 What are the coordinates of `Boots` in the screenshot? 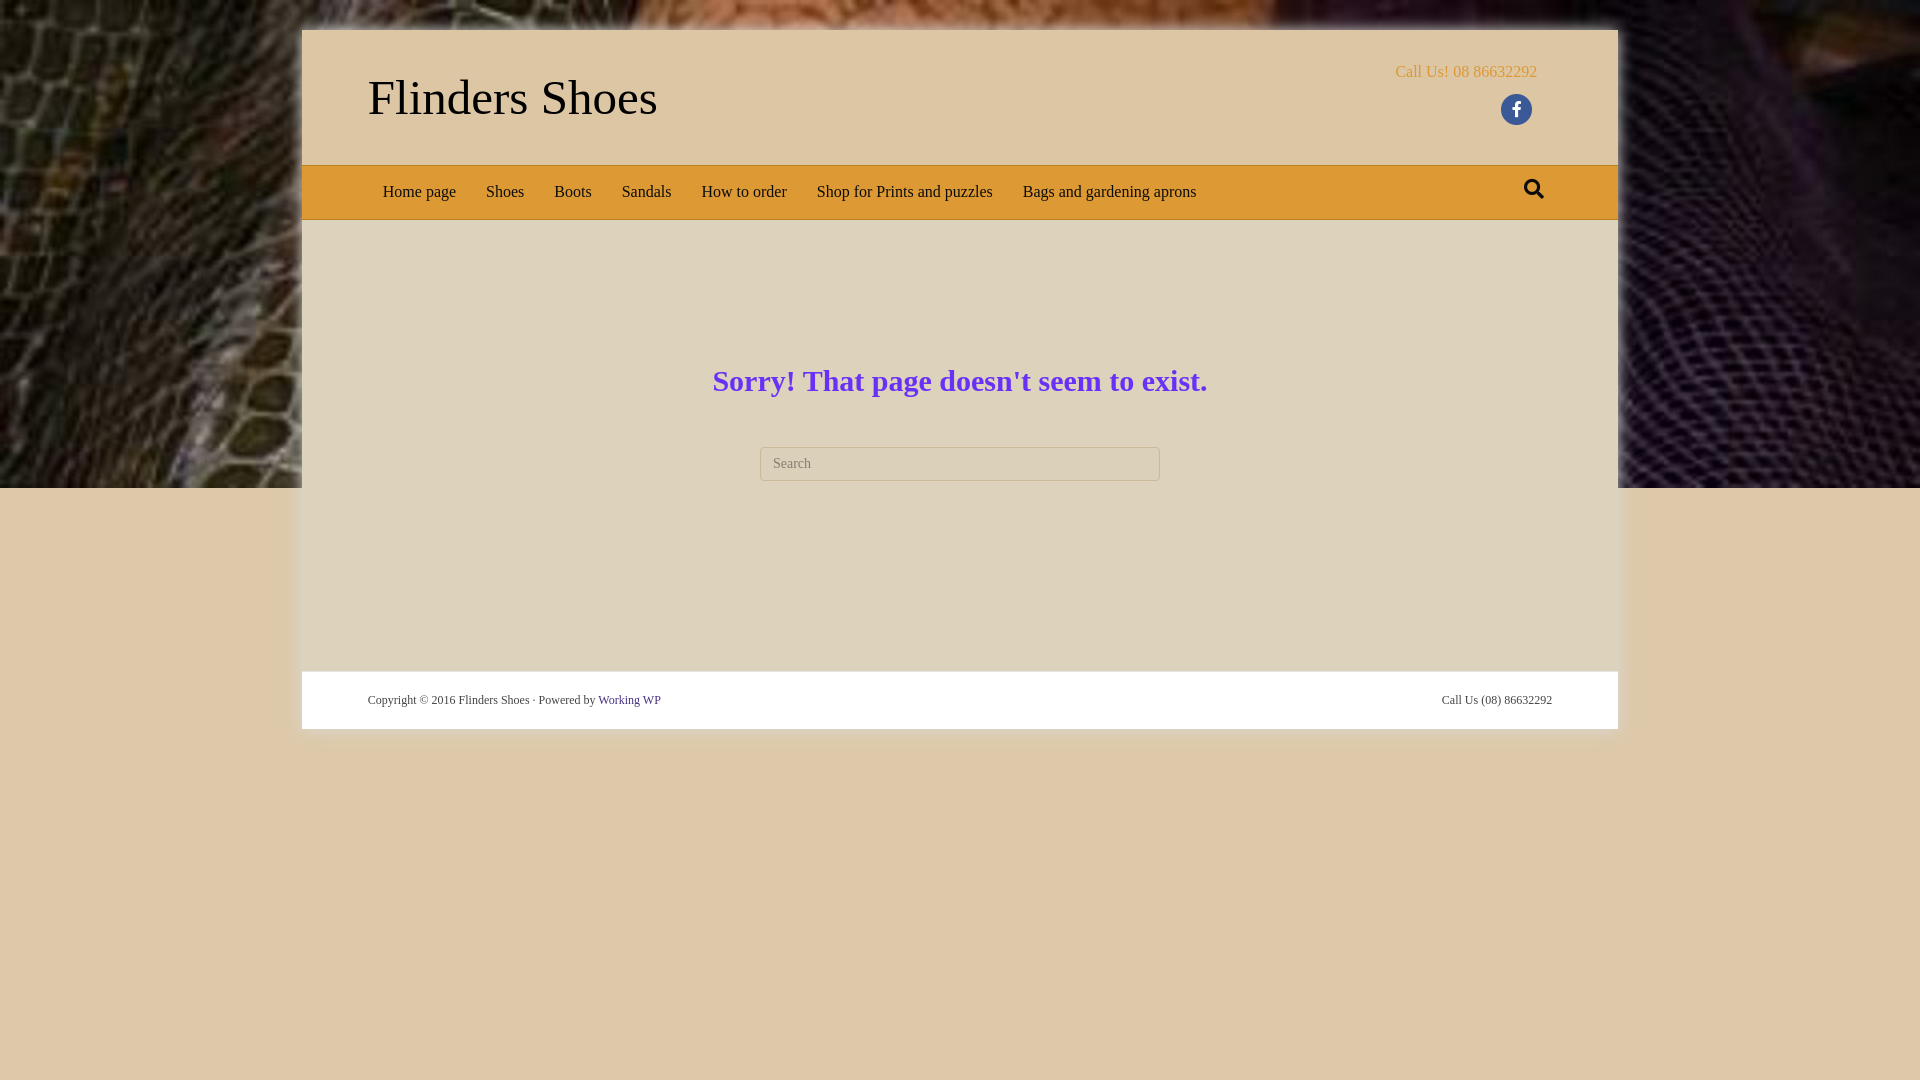 It's located at (572, 192).